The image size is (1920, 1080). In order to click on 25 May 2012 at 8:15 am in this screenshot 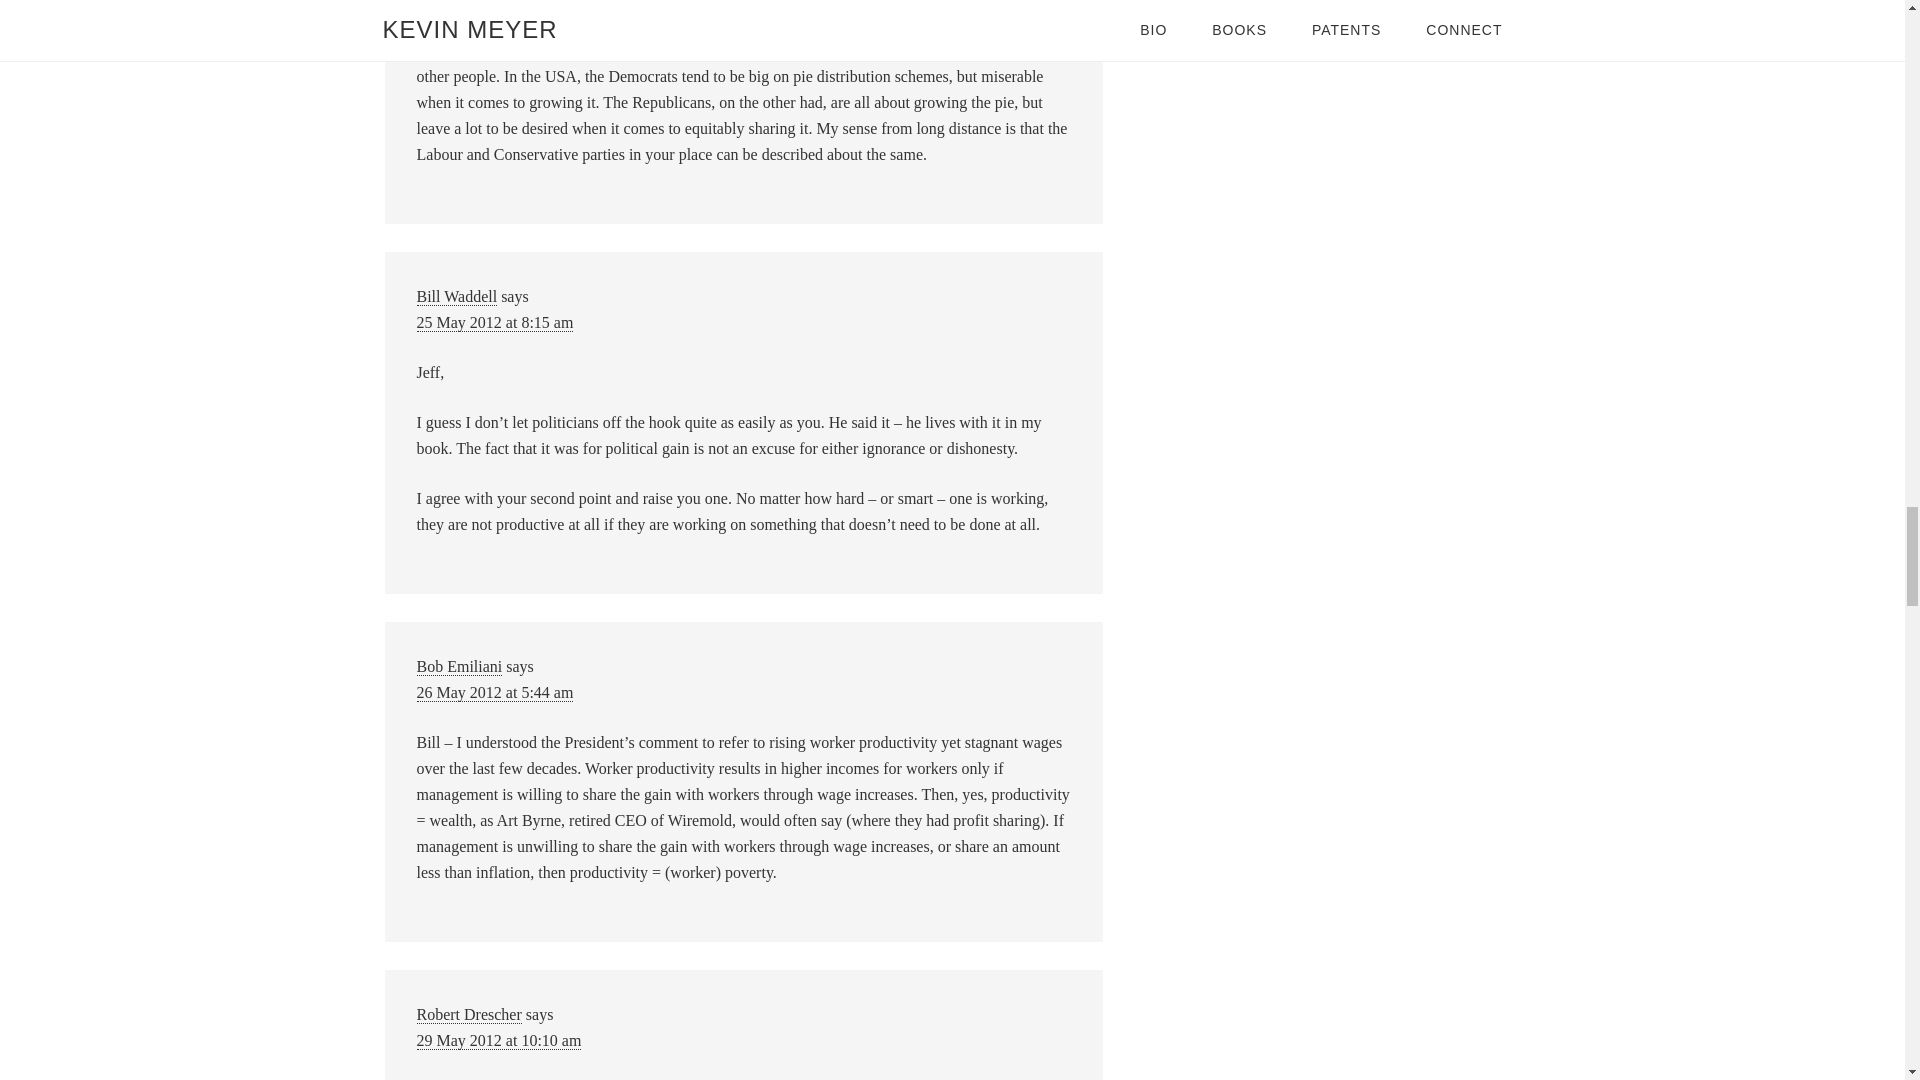, I will do `click(494, 322)`.